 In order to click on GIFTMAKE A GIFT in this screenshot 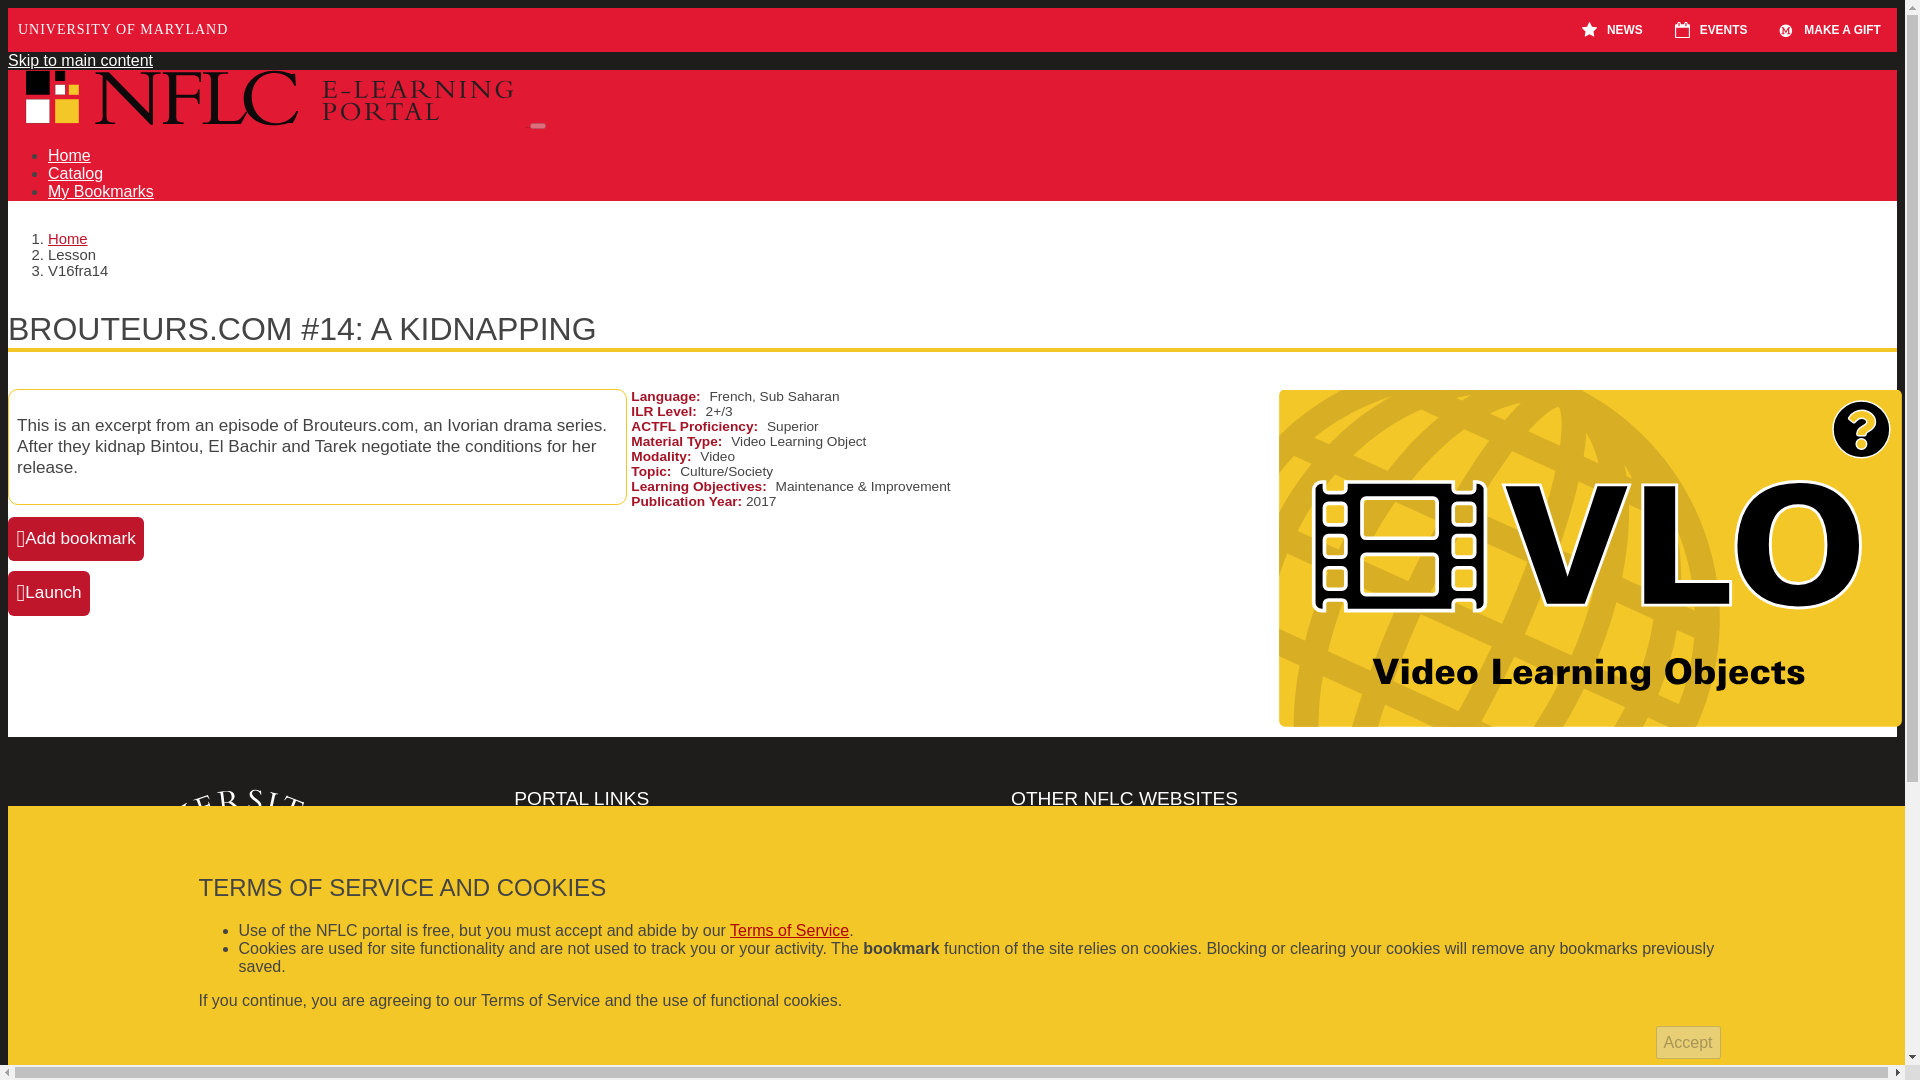, I will do `click(1829, 29)`.